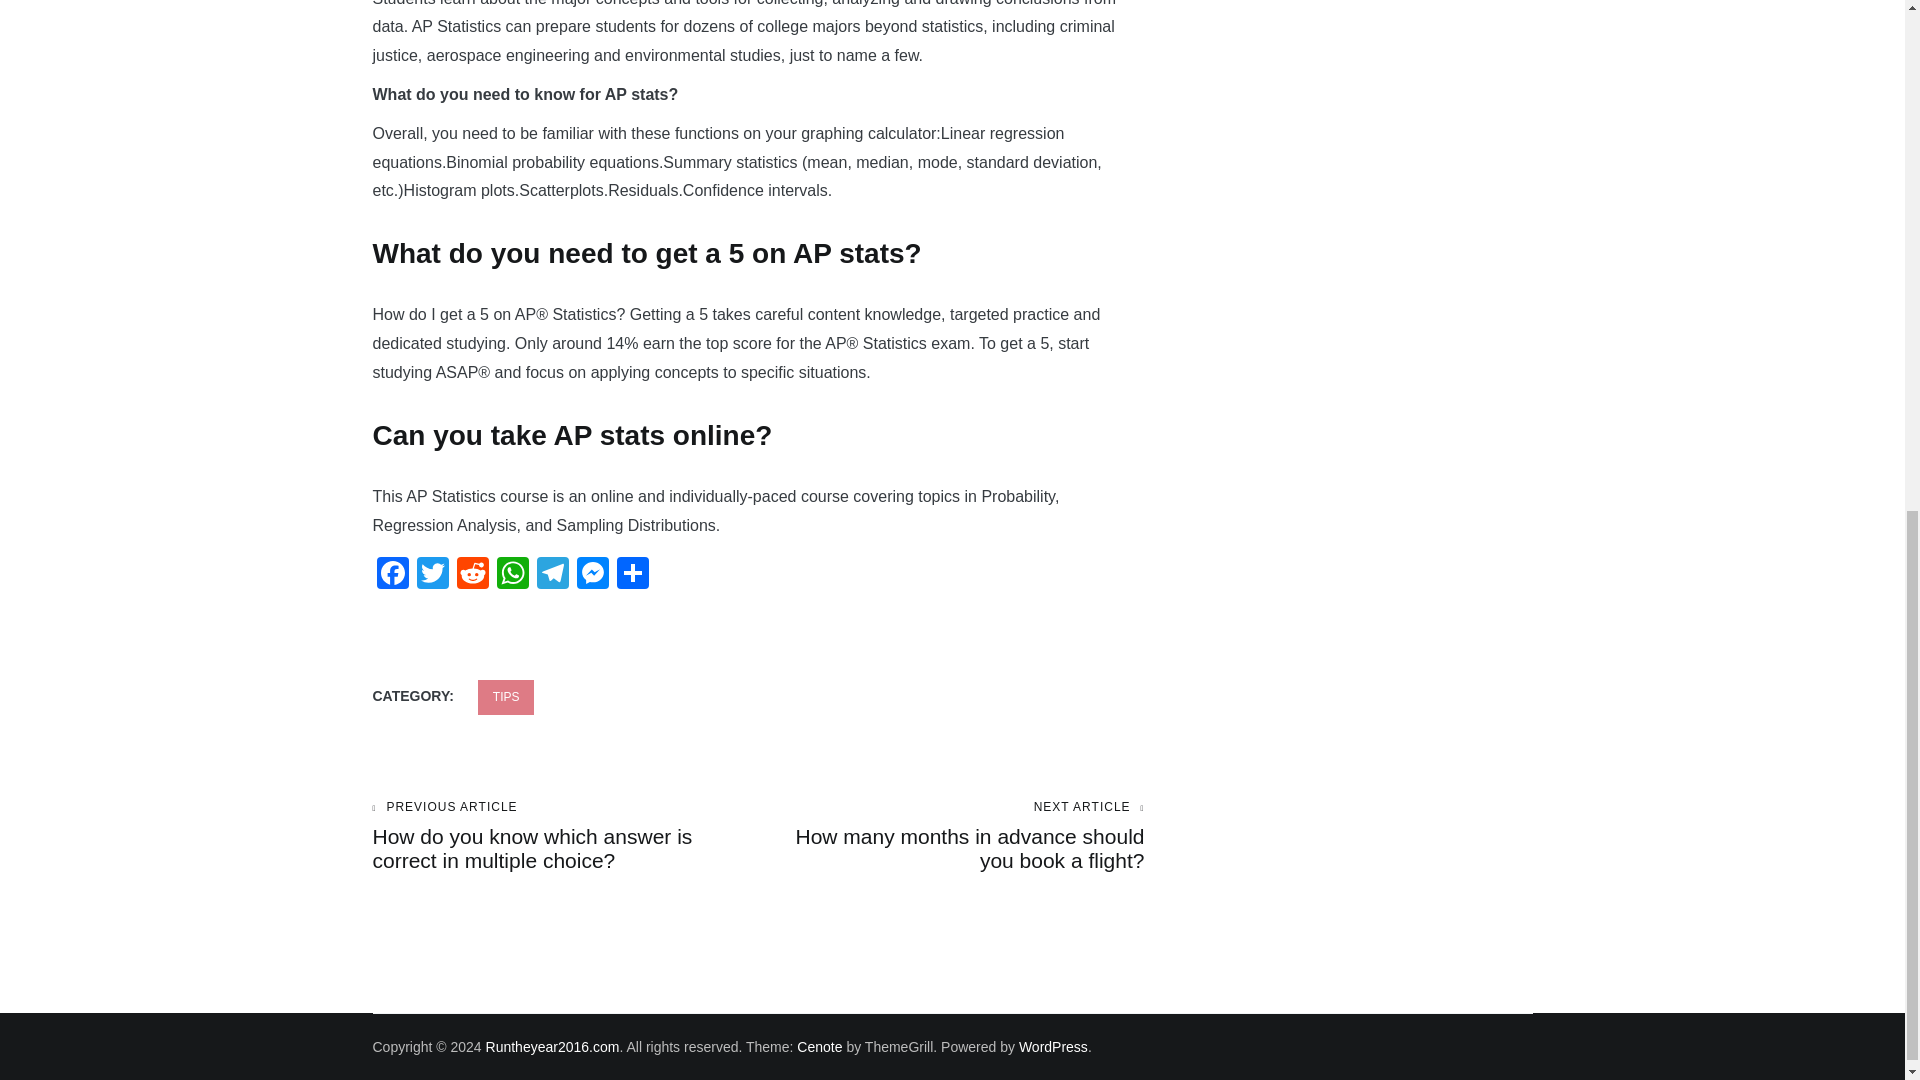 The image size is (1920, 1080). I want to click on Telegram, so click(552, 576).